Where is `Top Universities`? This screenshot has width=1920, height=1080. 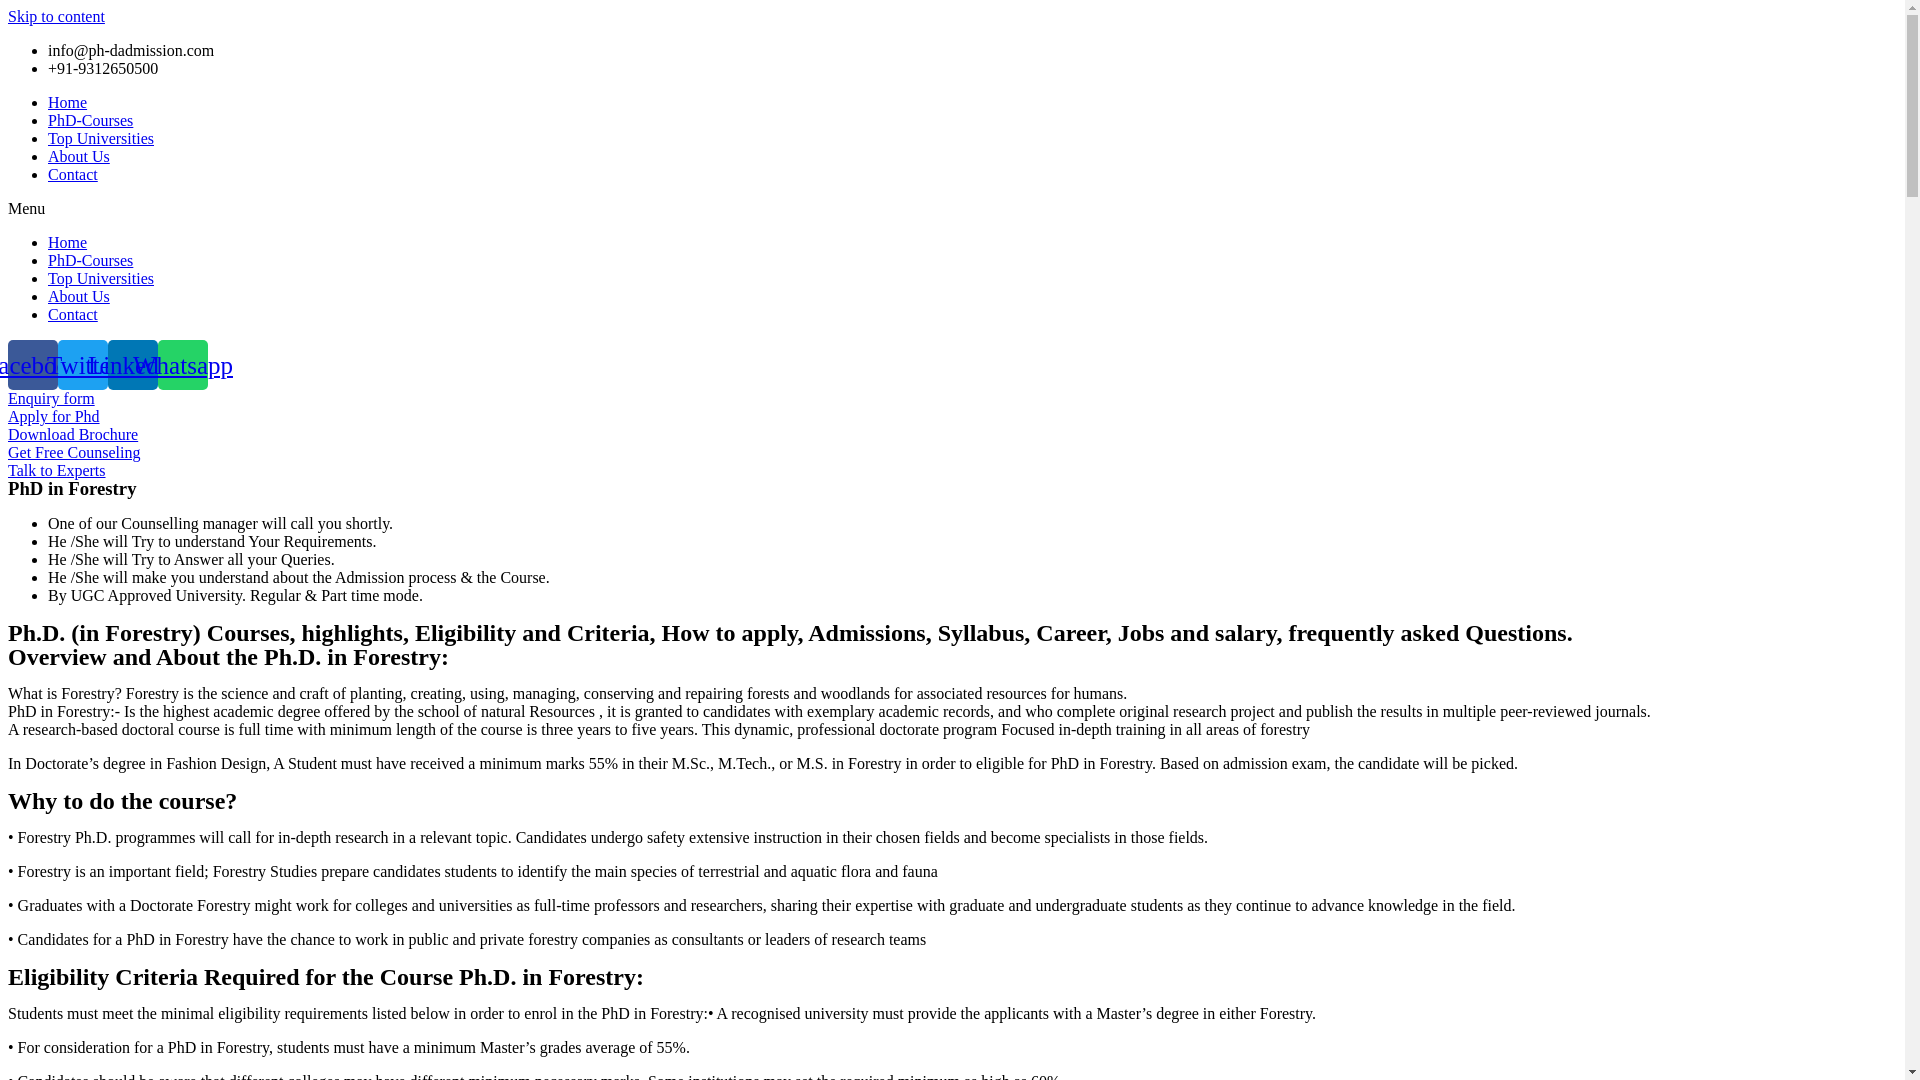 Top Universities is located at coordinates (100, 278).